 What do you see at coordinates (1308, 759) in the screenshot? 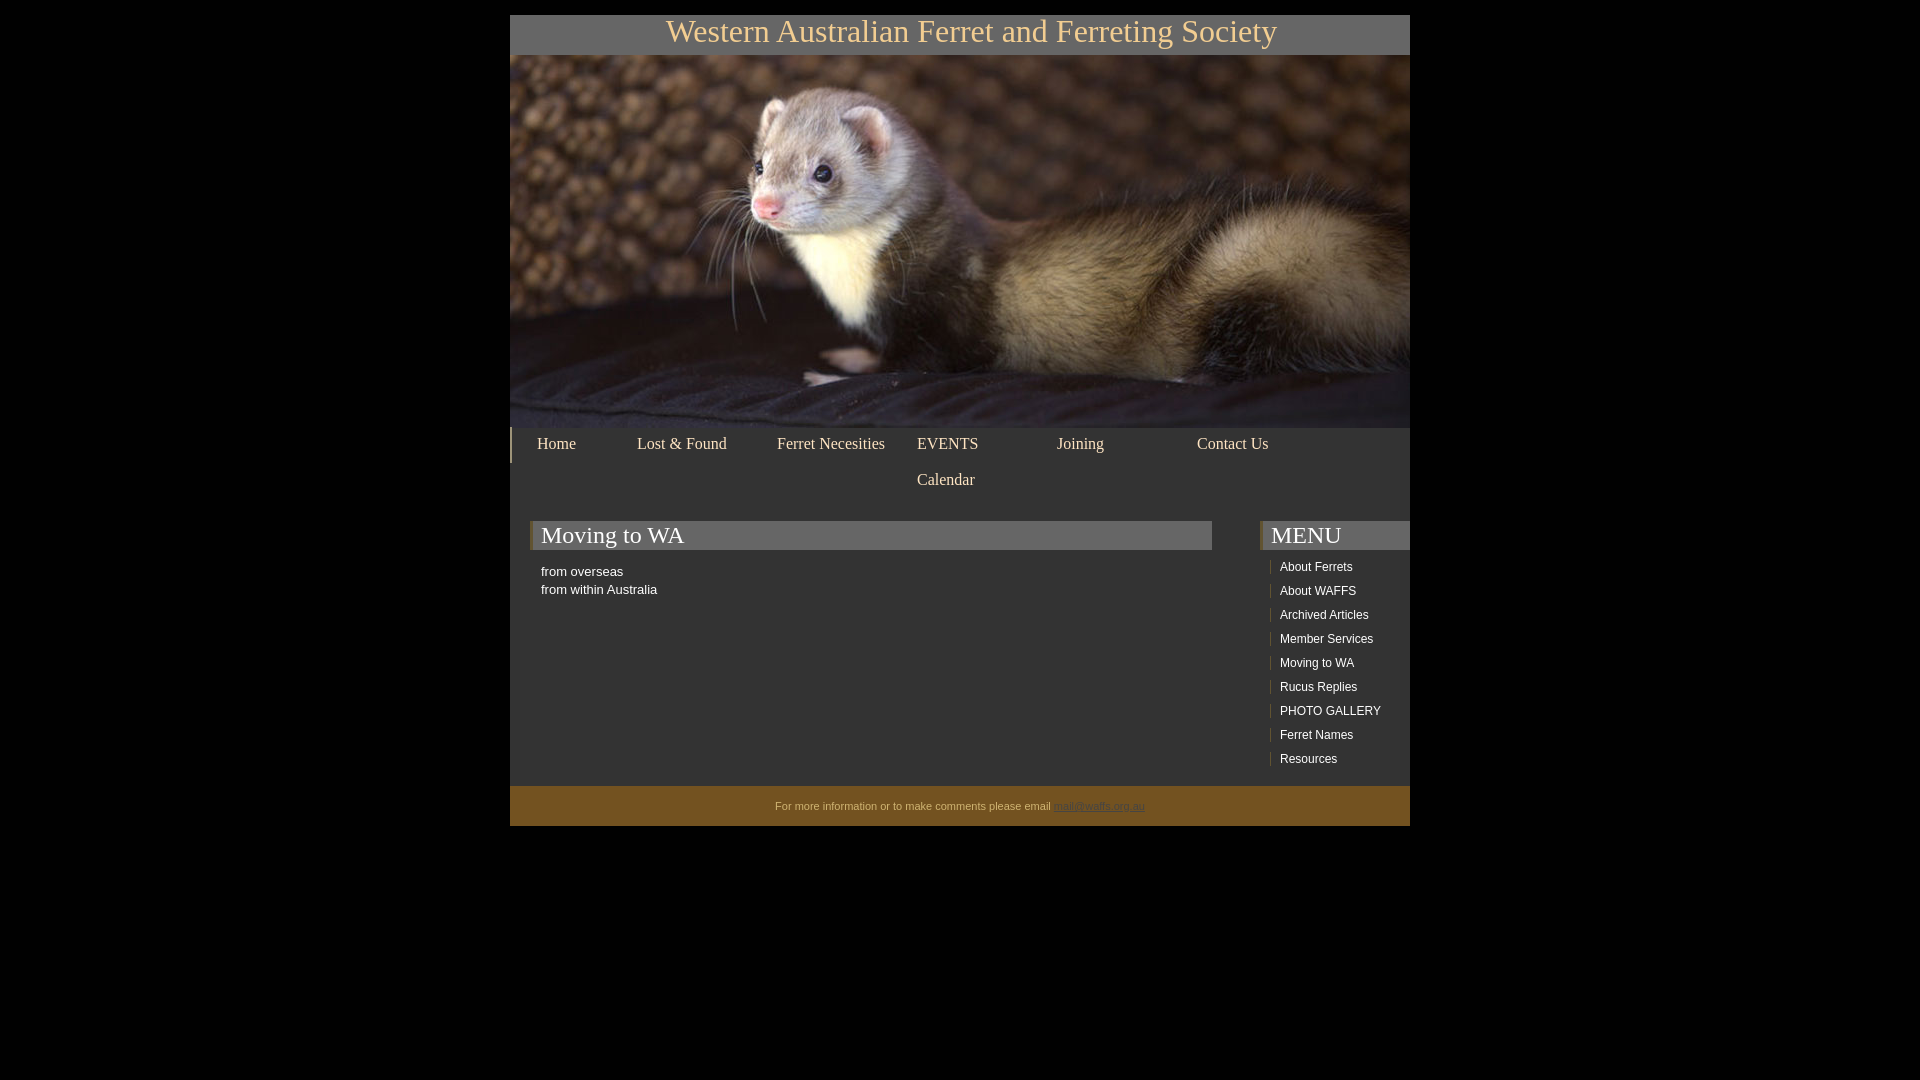
I see `Resources` at bounding box center [1308, 759].